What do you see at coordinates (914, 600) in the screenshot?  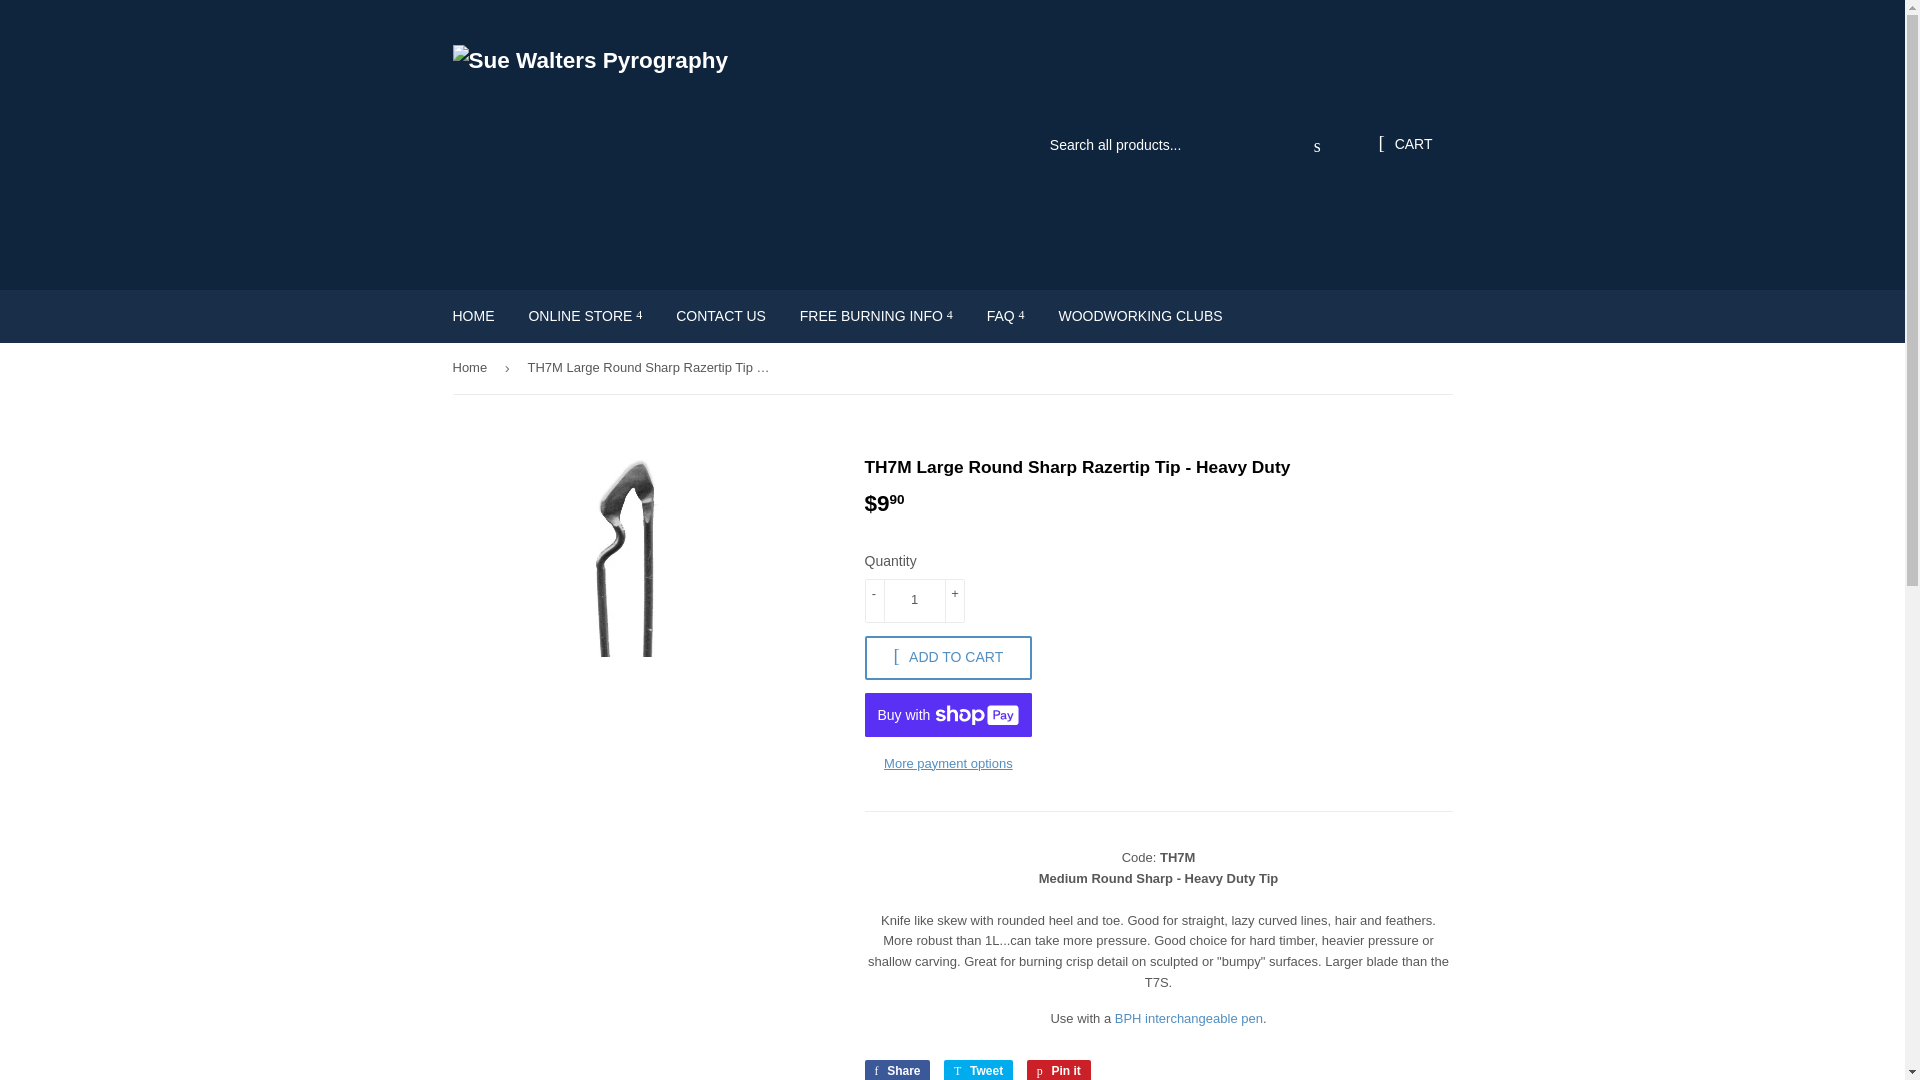 I see `1` at bounding box center [914, 600].